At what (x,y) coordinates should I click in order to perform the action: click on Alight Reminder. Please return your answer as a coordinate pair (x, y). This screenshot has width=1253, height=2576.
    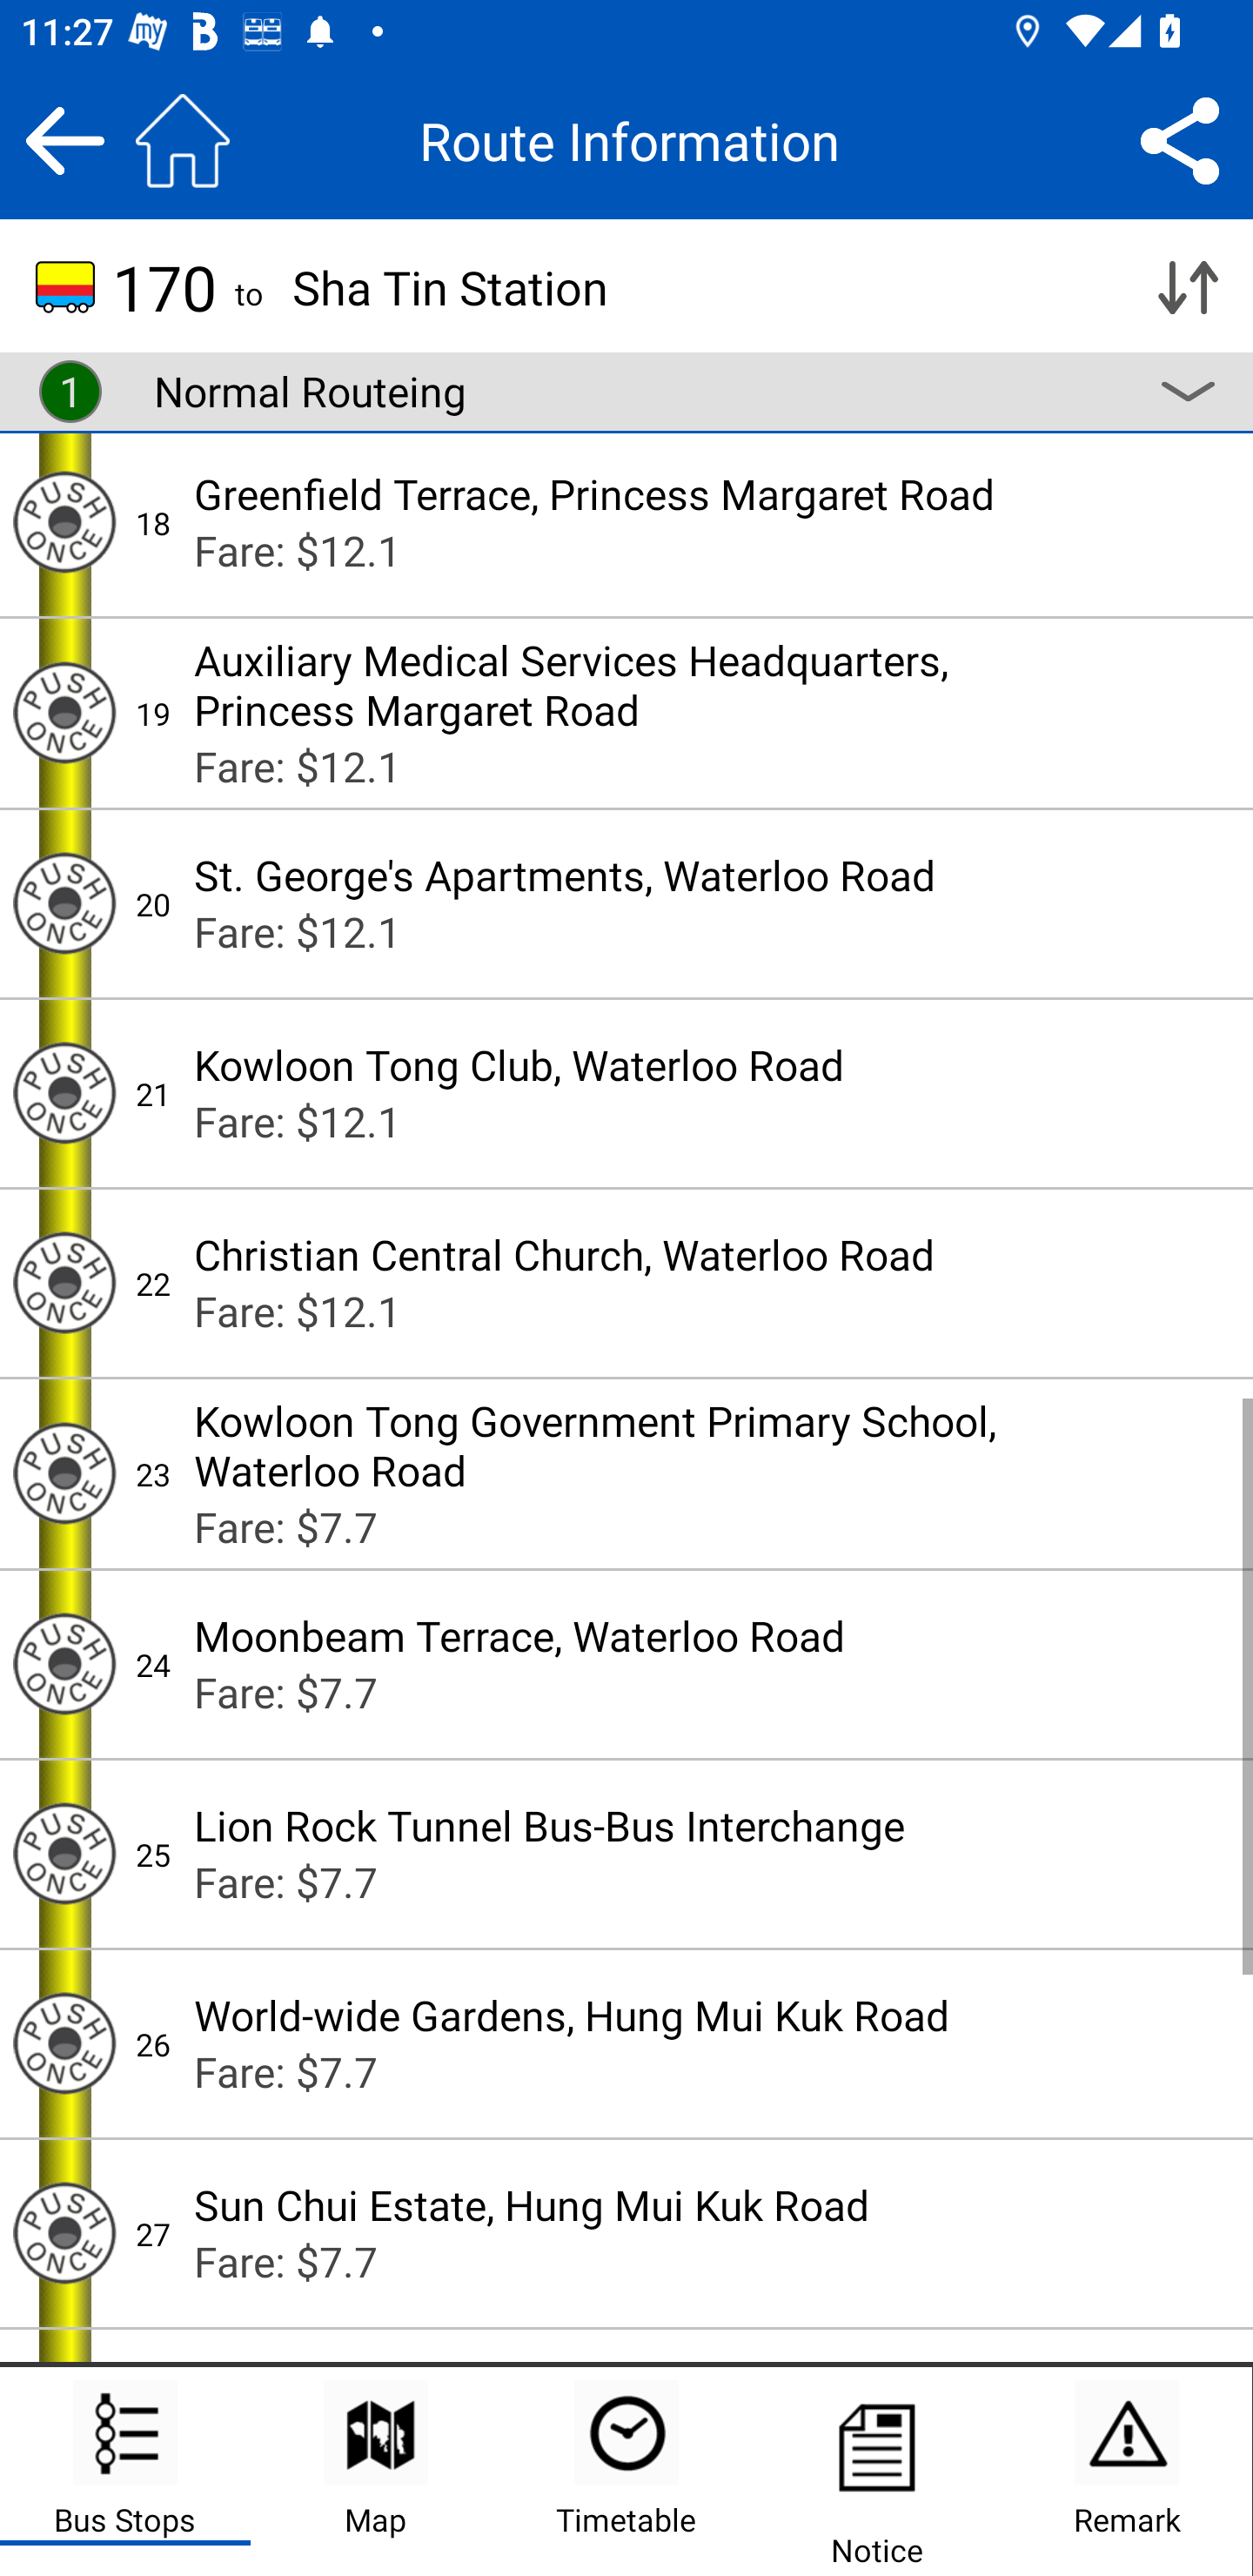
    Looking at the image, I should click on (64, 520).